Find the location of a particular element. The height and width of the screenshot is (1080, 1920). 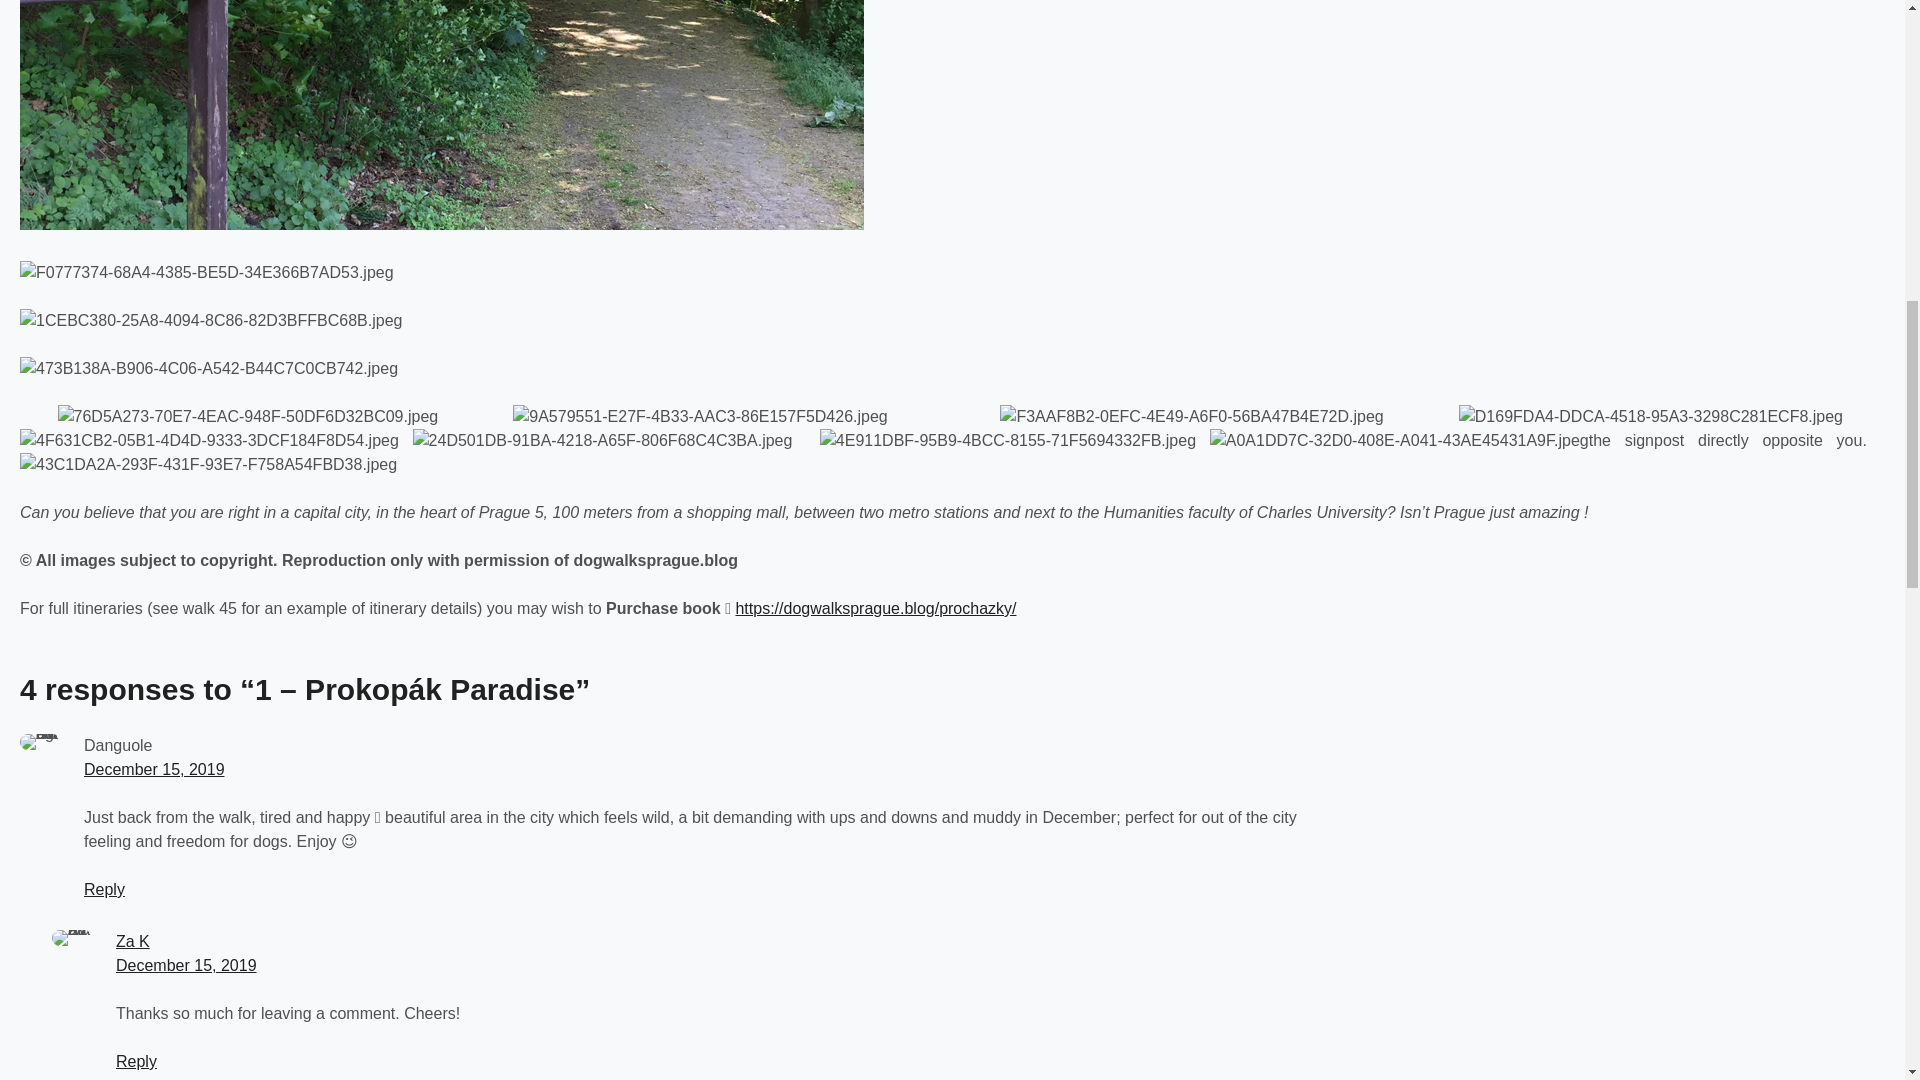

December 15, 2019 is located at coordinates (154, 769).